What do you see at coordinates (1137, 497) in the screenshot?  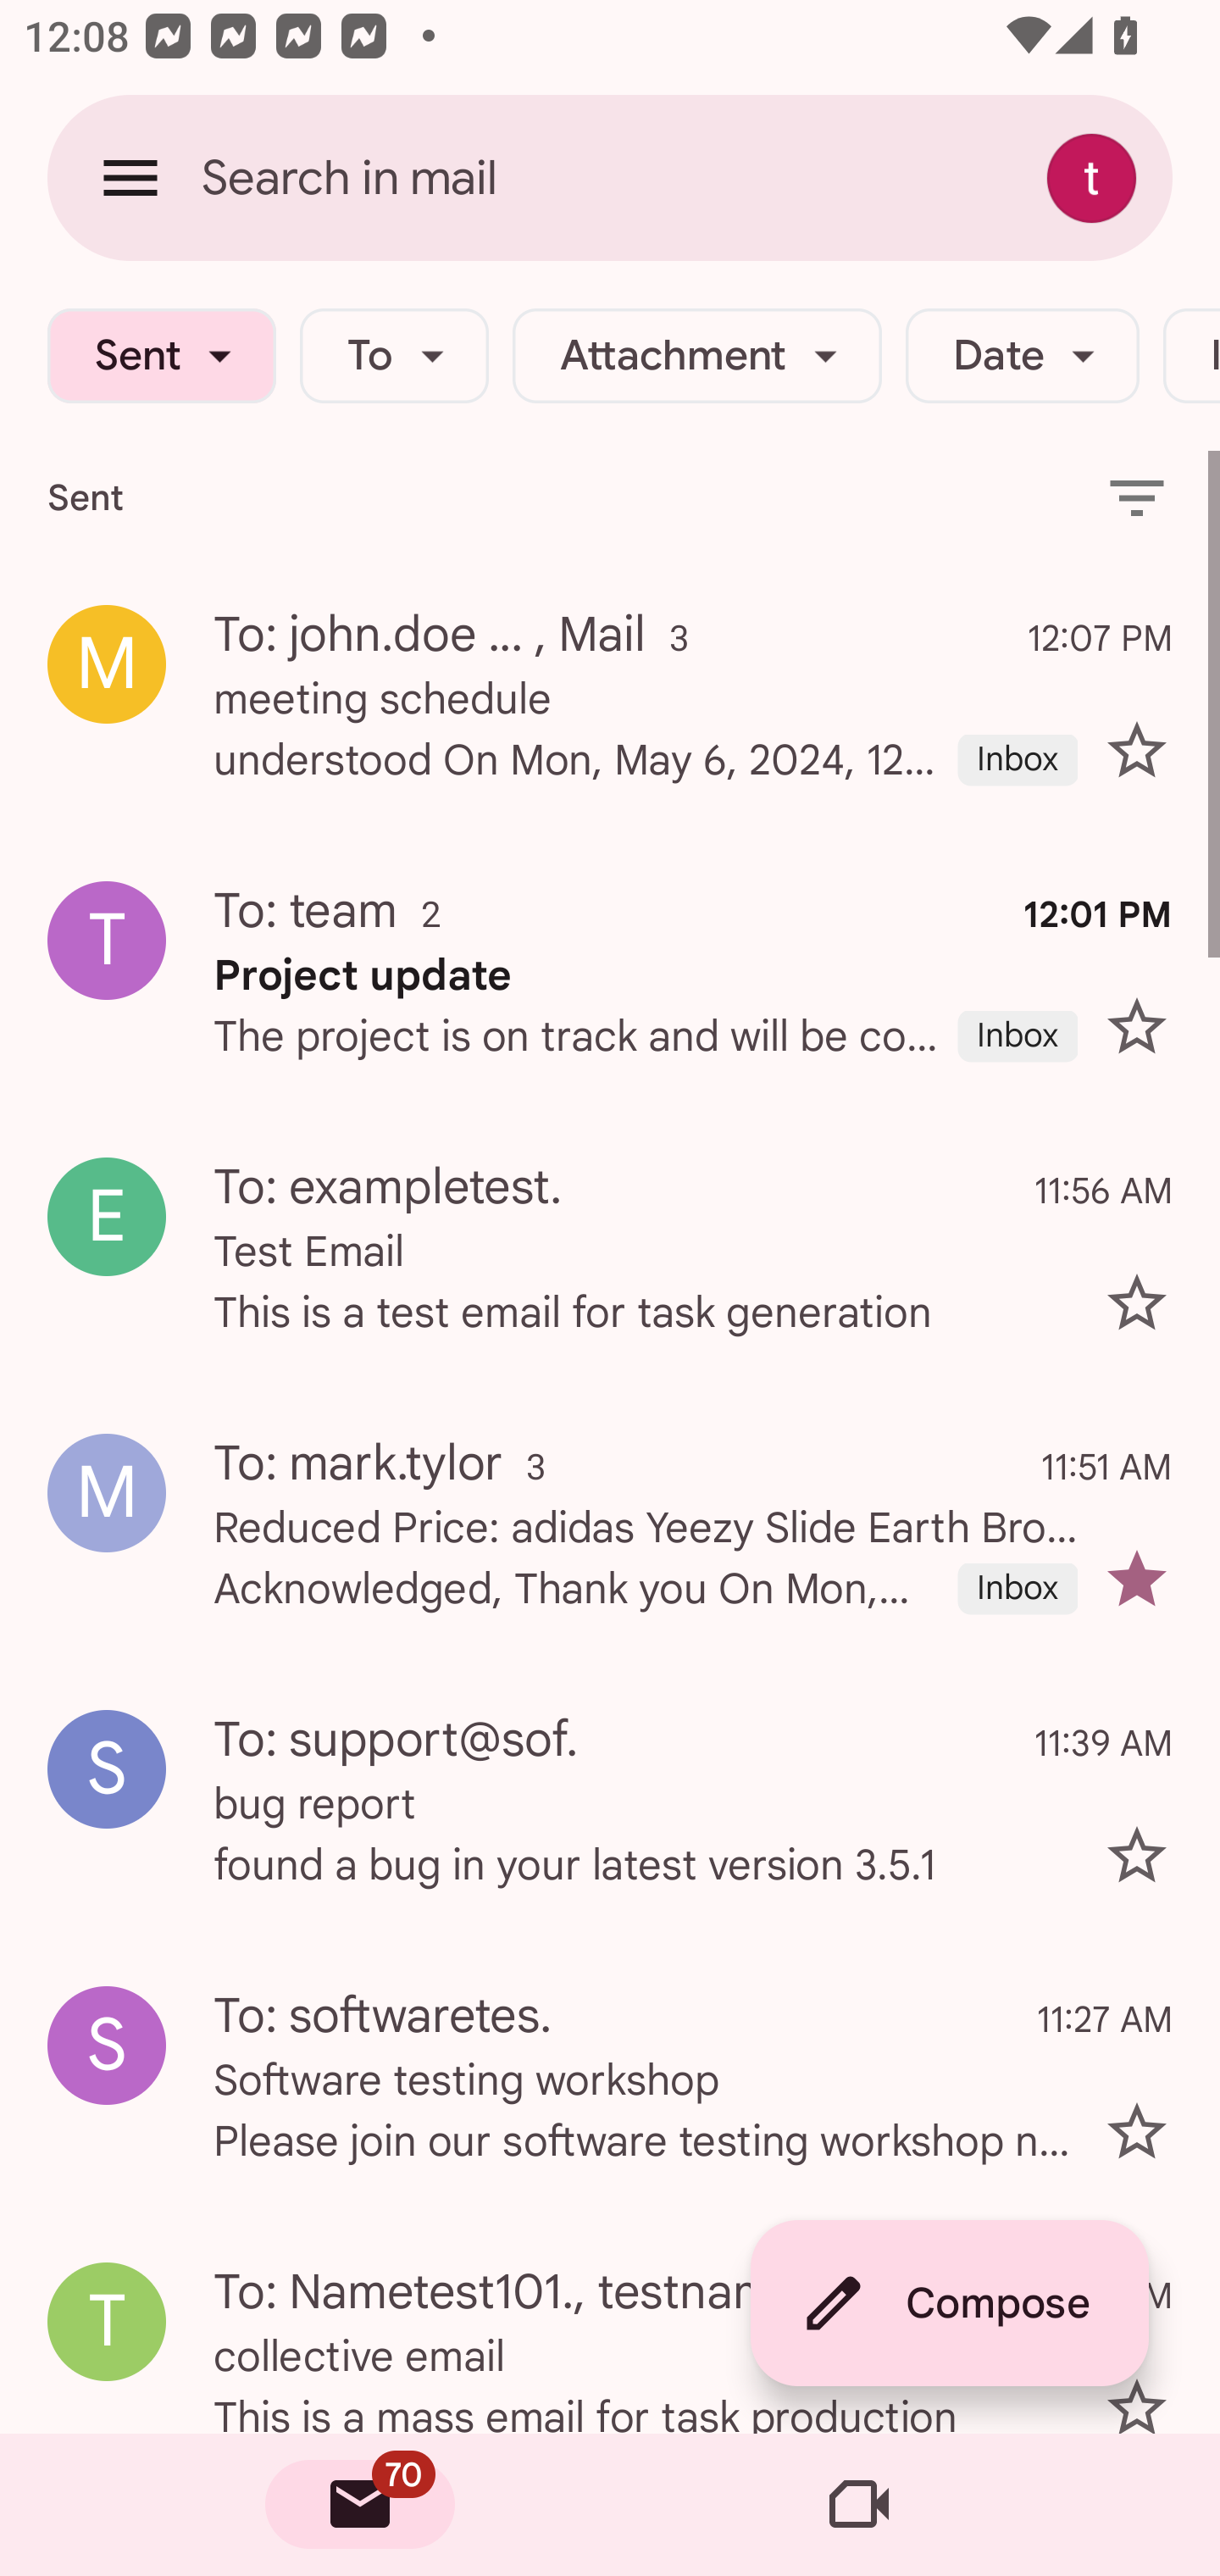 I see `Filter icon` at bounding box center [1137, 497].